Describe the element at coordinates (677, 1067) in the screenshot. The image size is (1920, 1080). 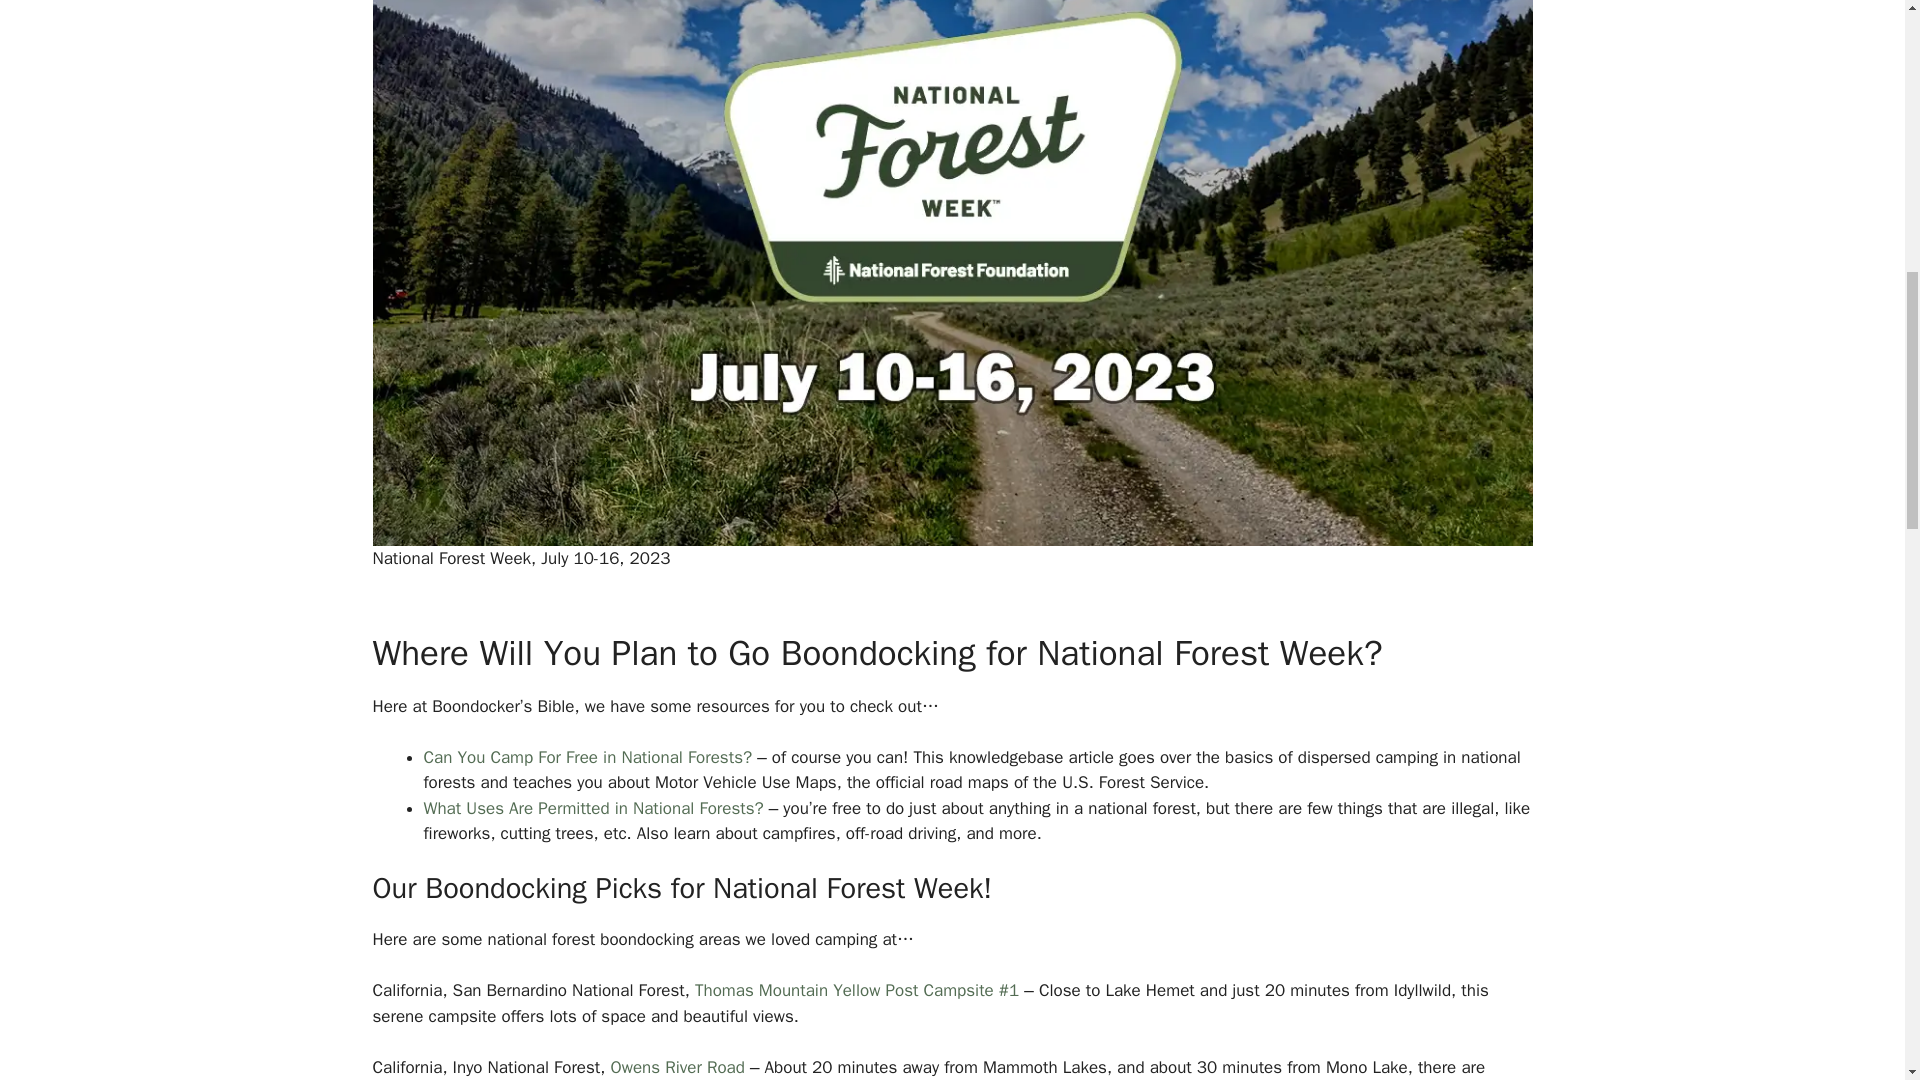
I see `Owens River Road` at that location.